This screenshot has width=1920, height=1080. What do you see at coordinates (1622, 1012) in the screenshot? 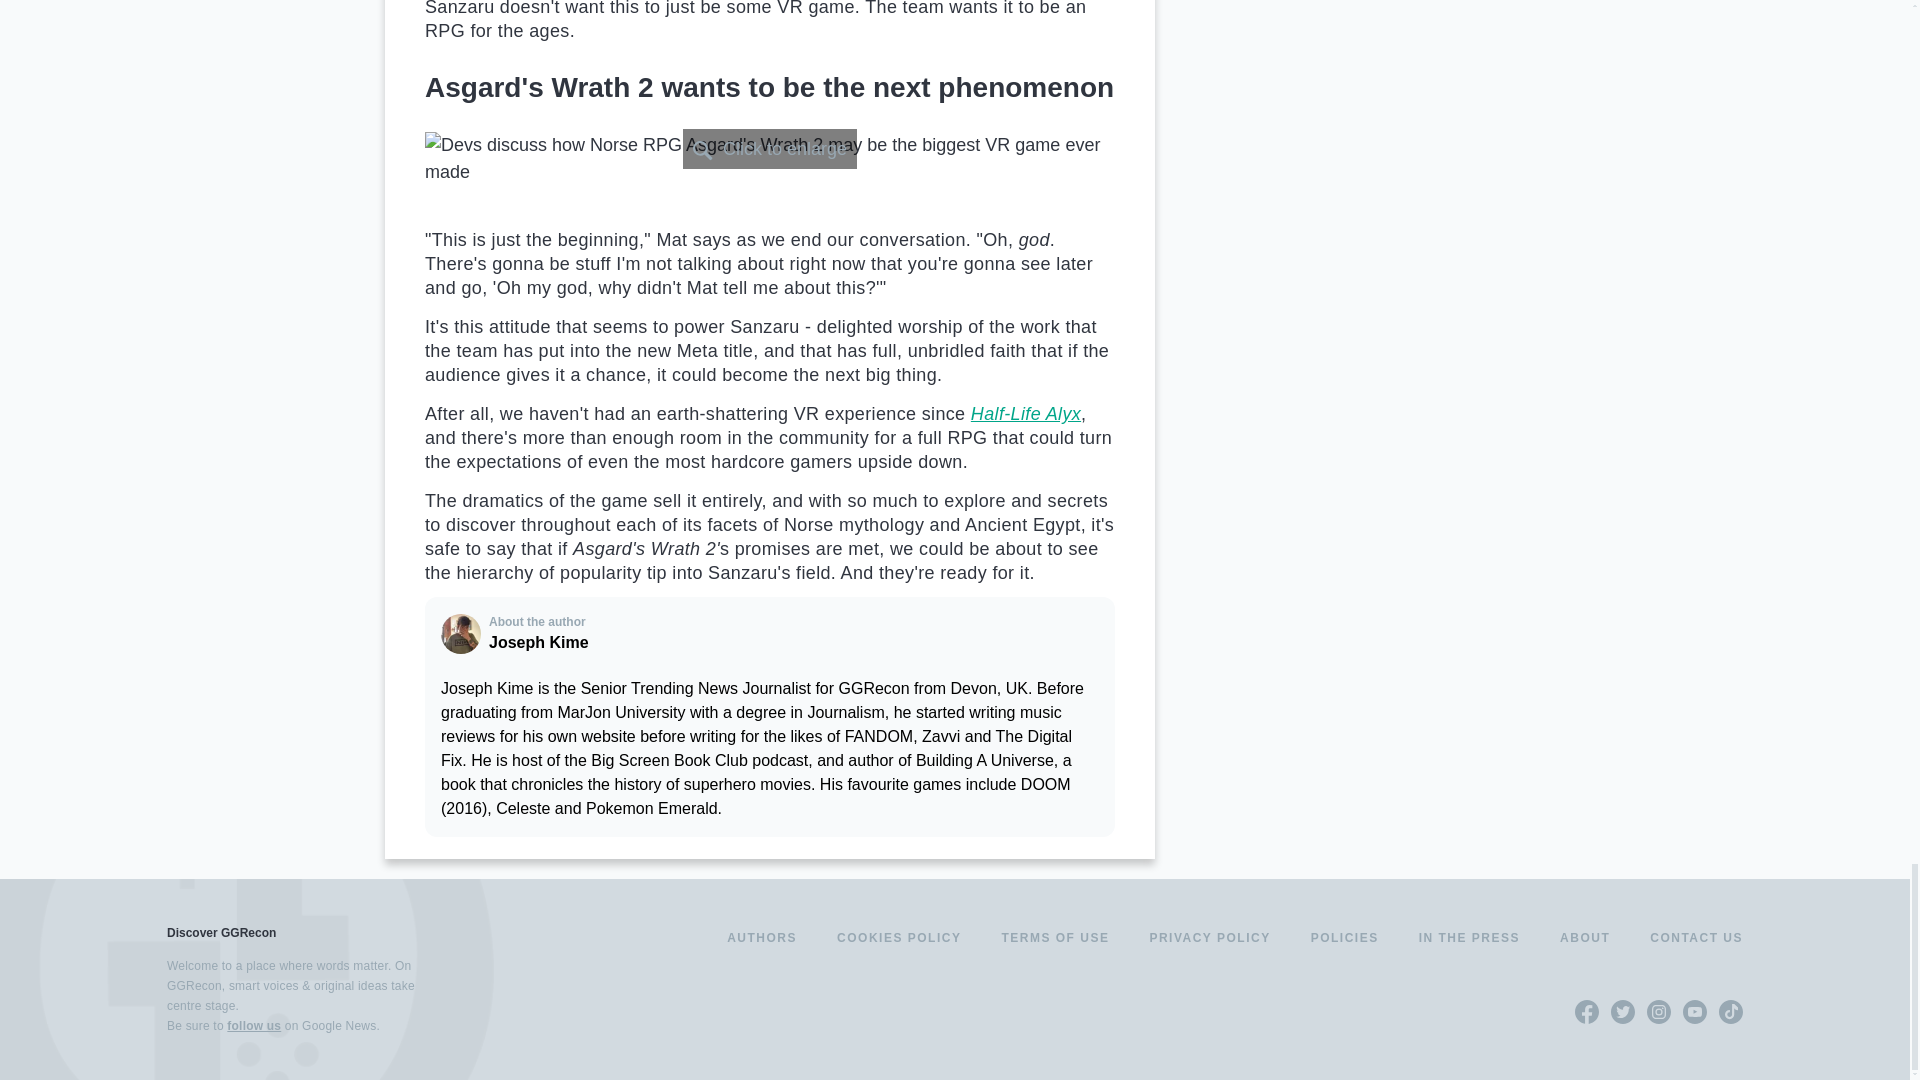
I see `twitterLink` at bounding box center [1622, 1012].